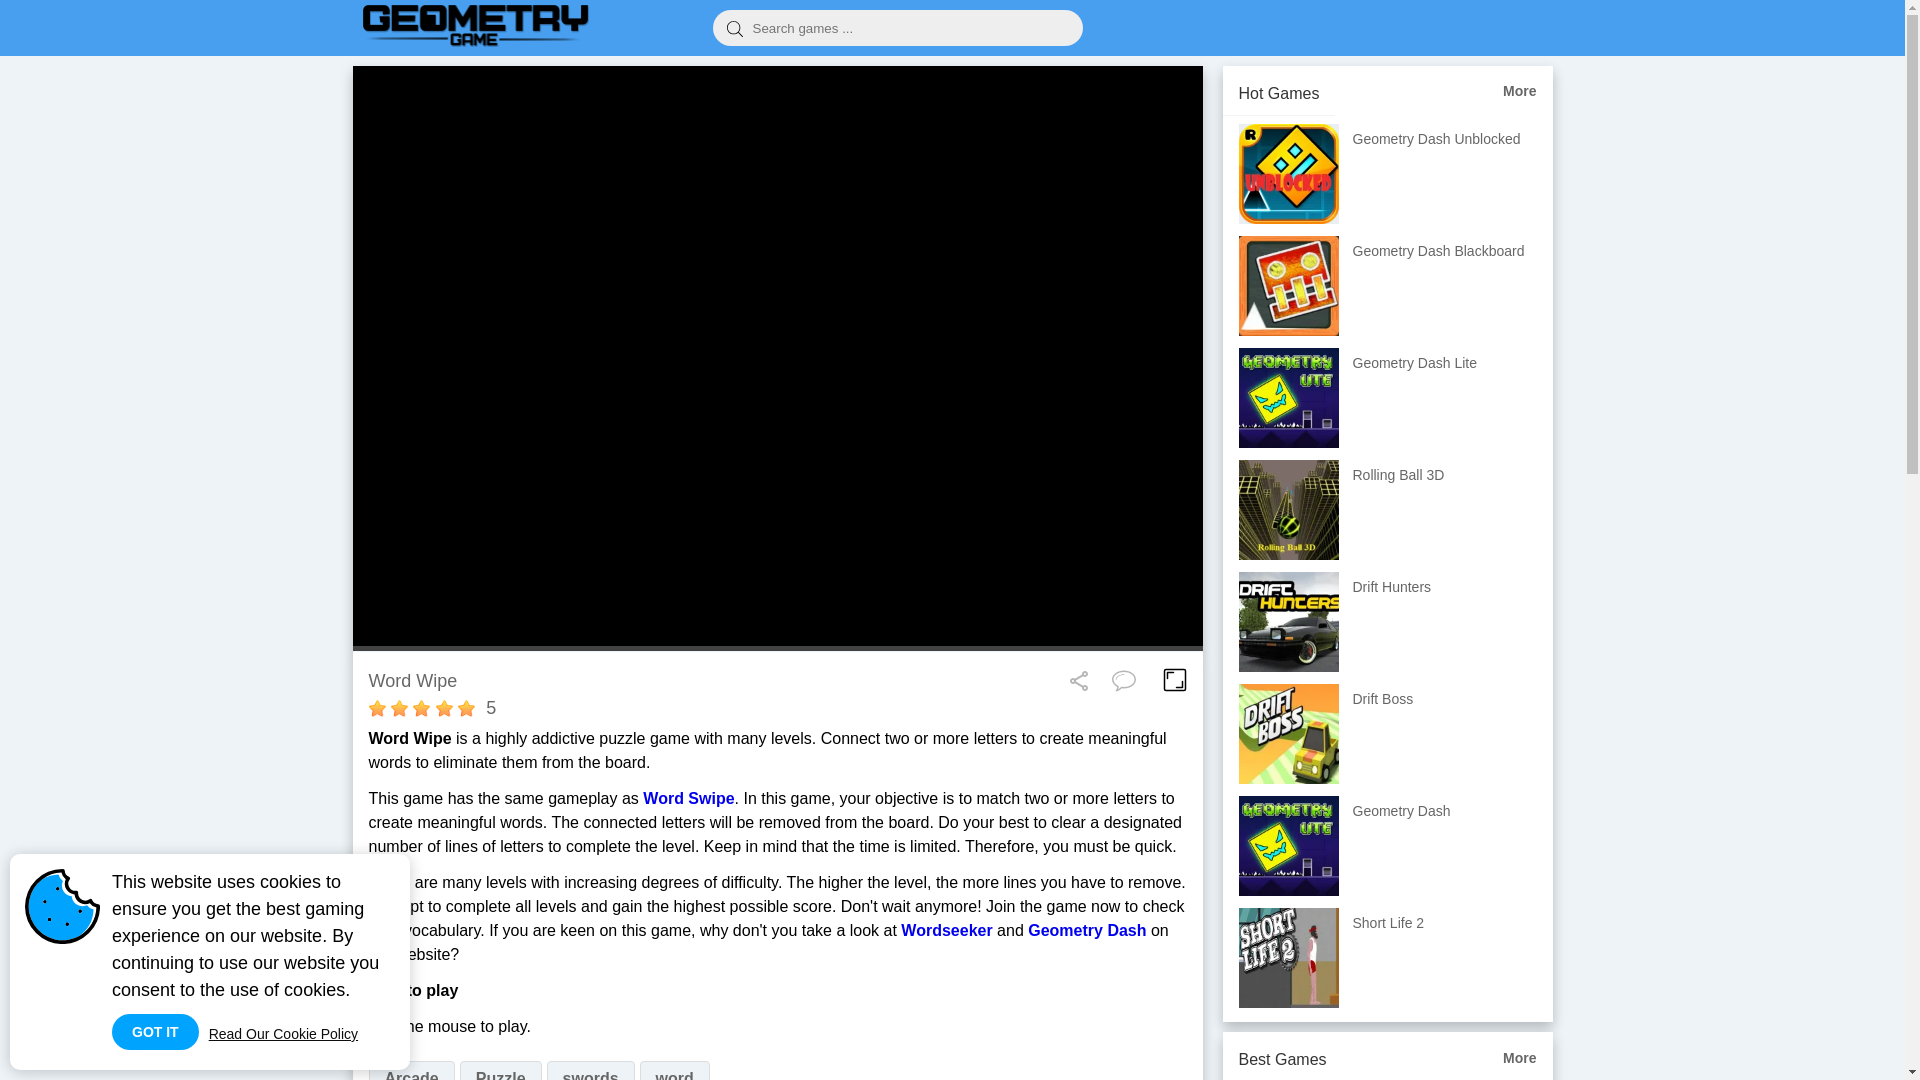 The image size is (1920, 1080). What do you see at coordinates (674, 1070) in the screenshot?
I see `word` at bounding box center [674, 1070].